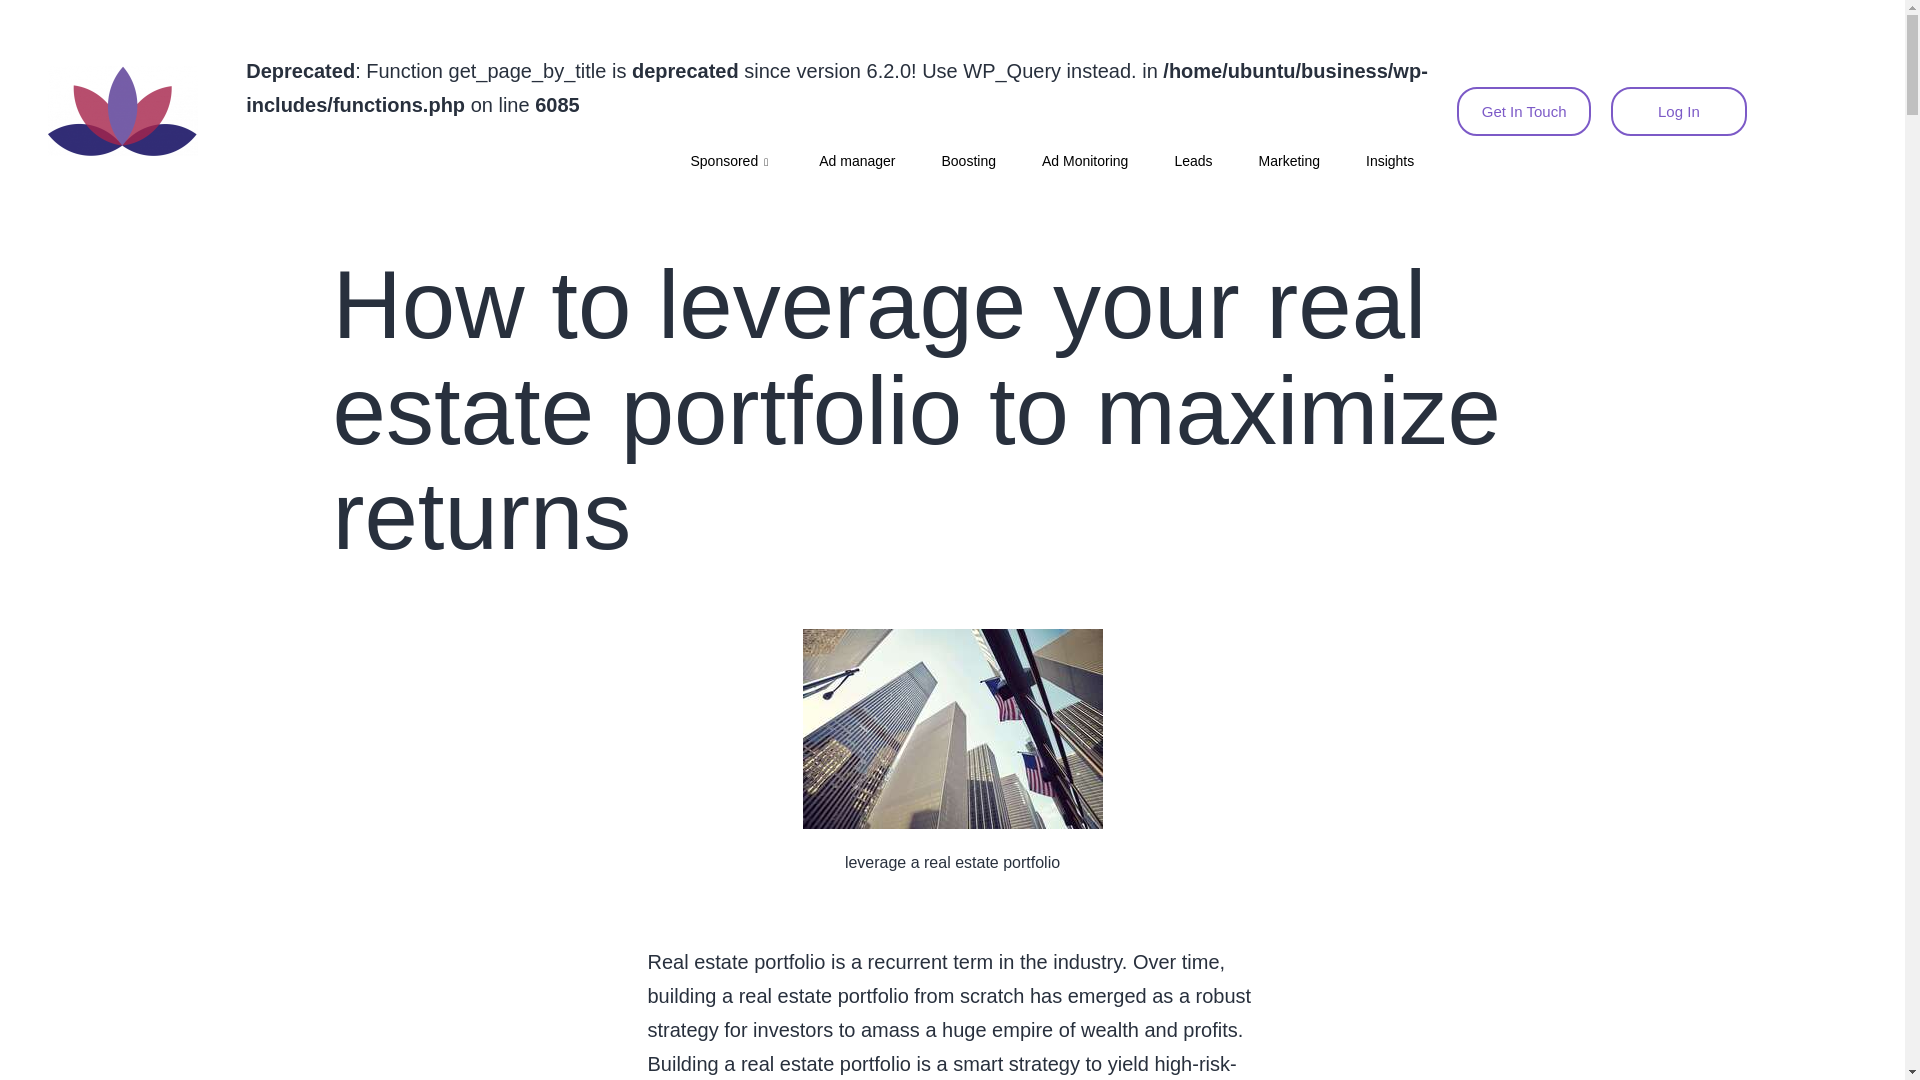 The height and width of the screenshot is (1080, 1920). Describe the element at coordinates (1084, 162) in the screenshot. I see `Ad Monitoring` at that location.